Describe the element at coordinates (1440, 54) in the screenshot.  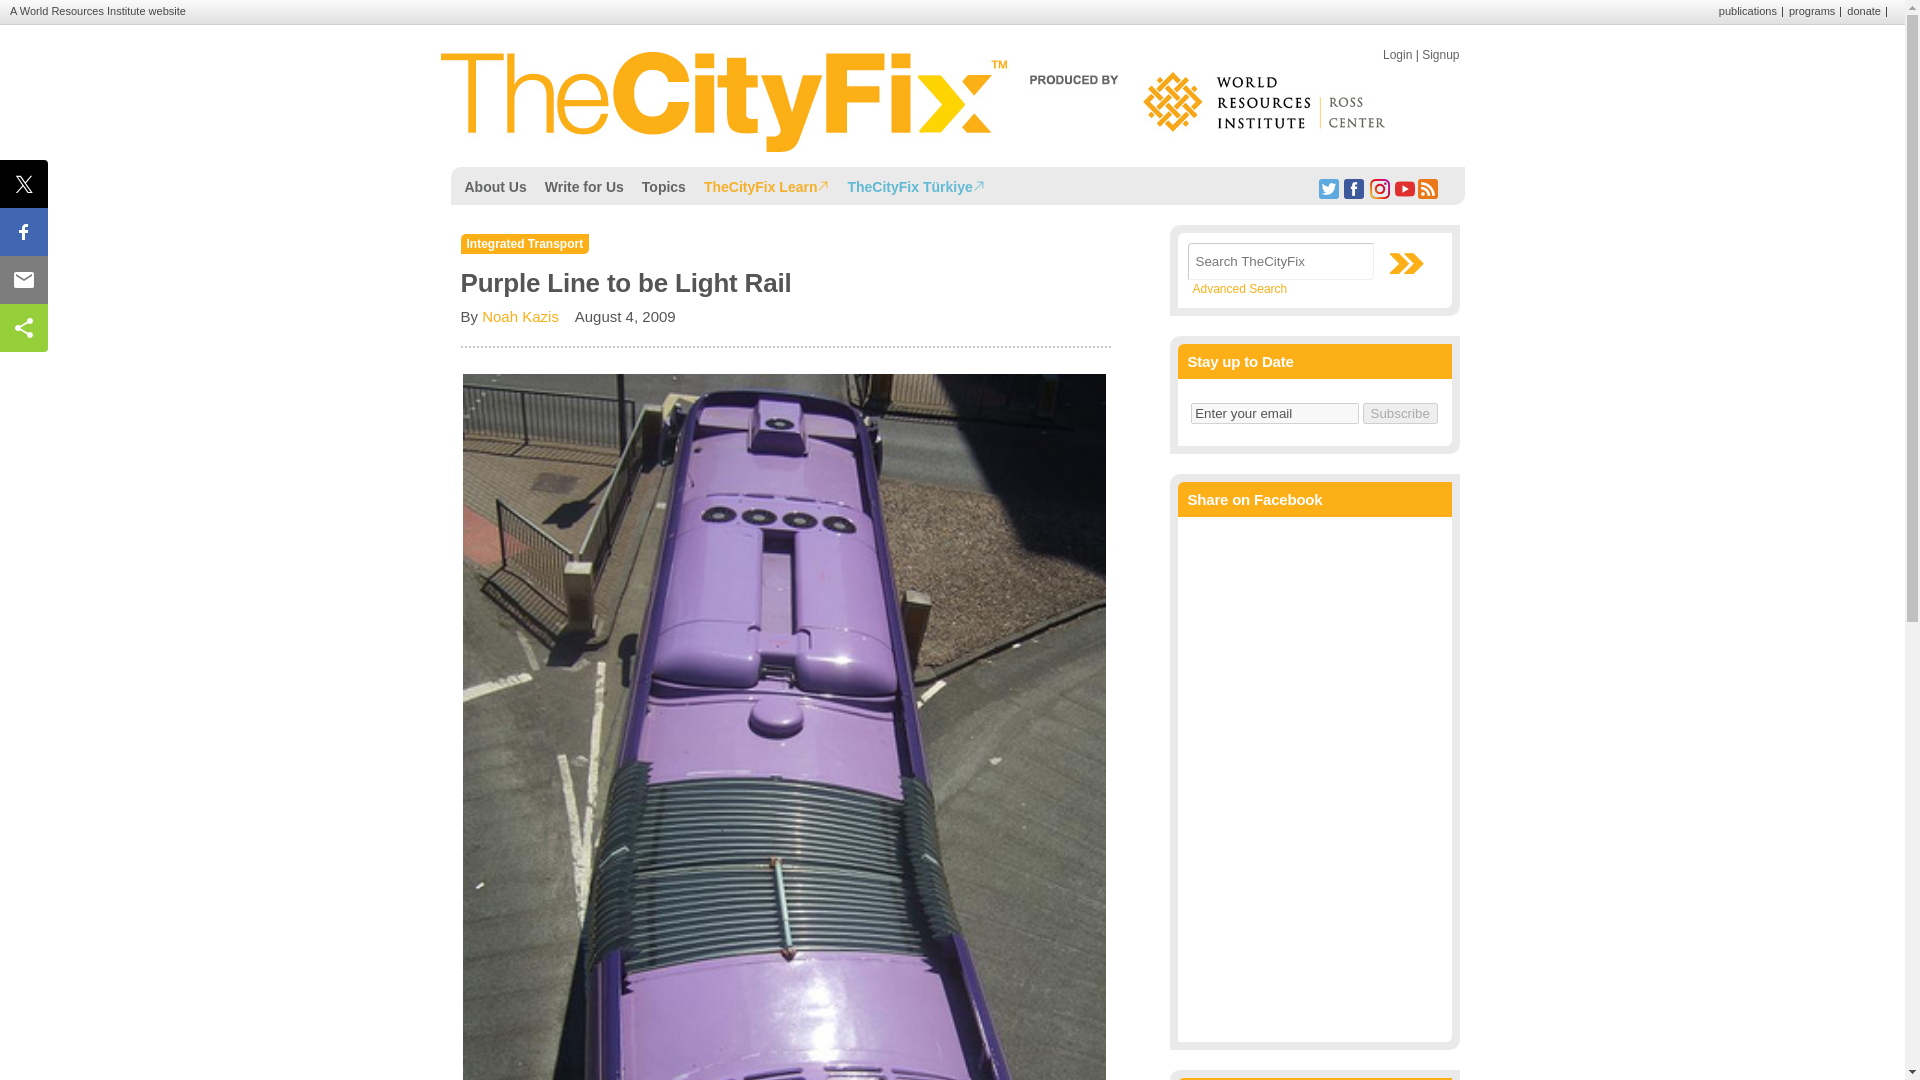
I see `Signup` at that location.